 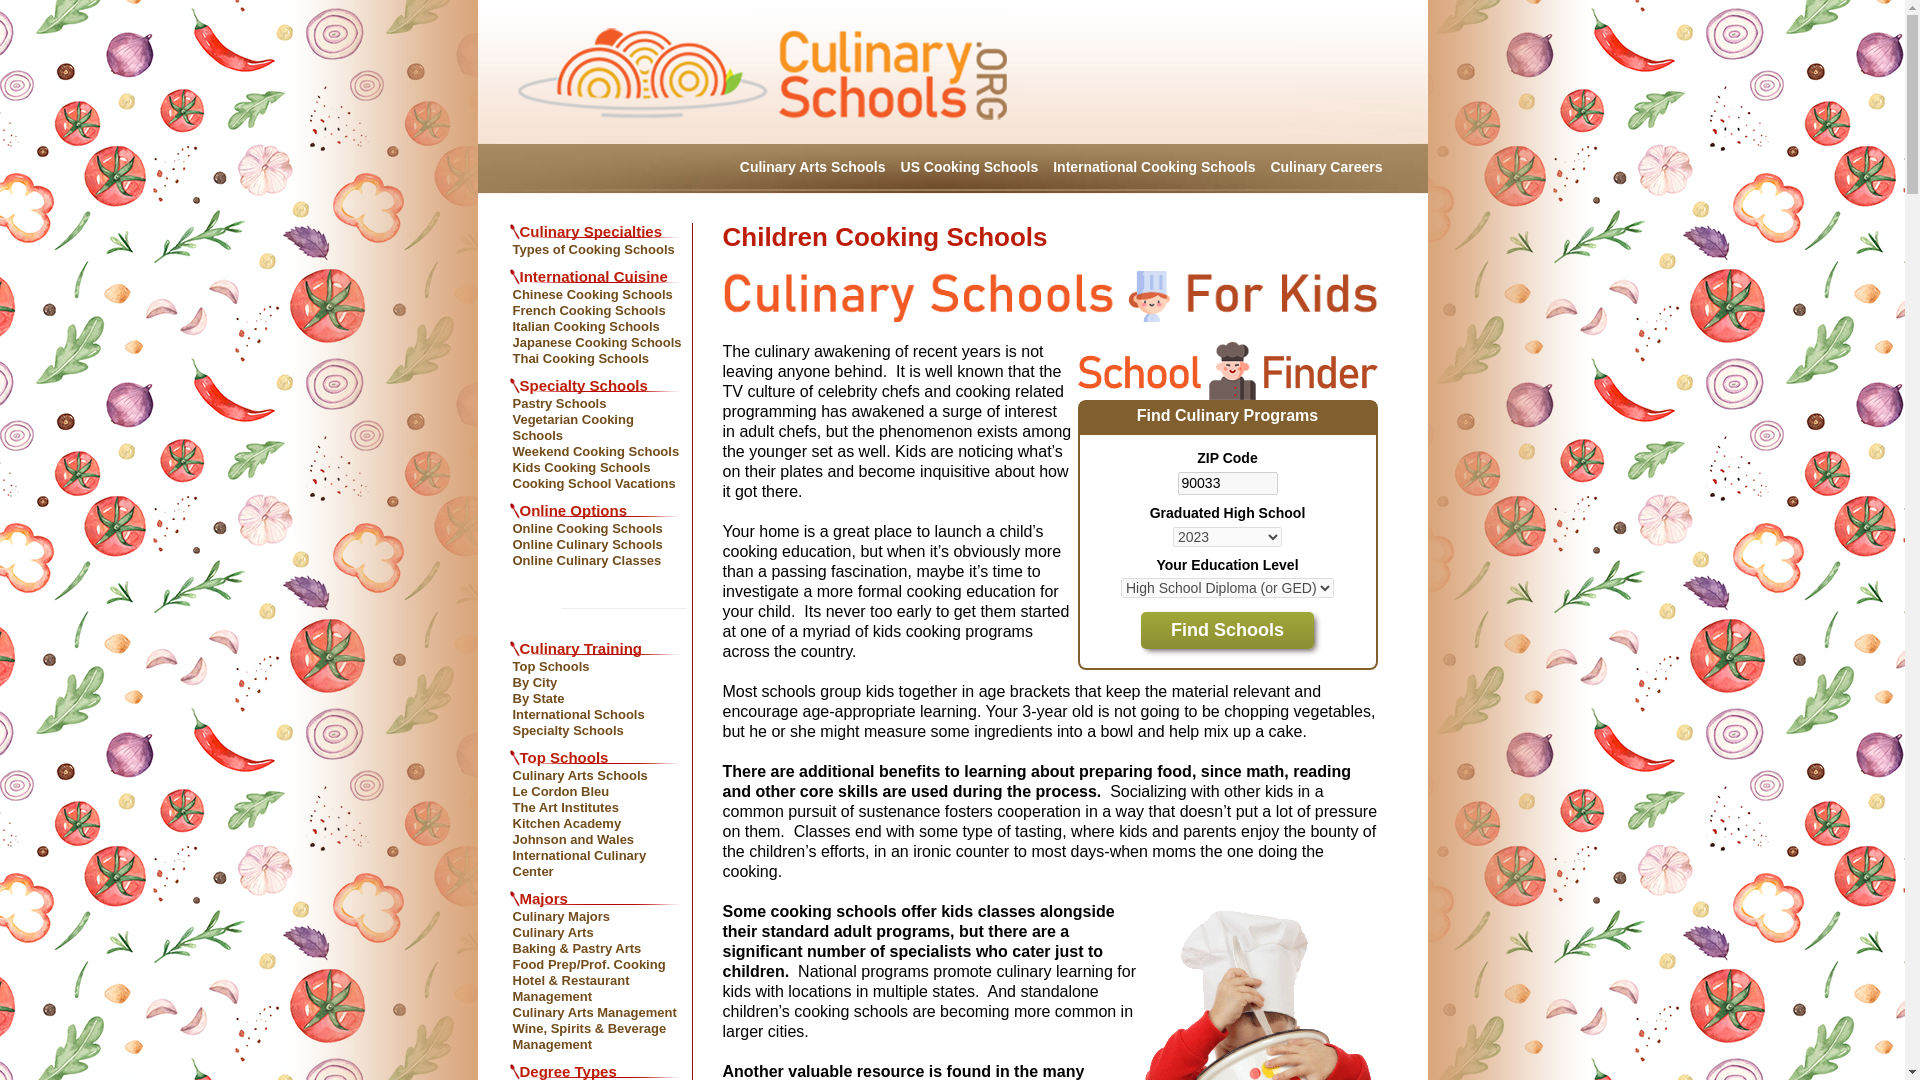 What do you see at coordinates (969, 173) in the screenshot?
I see `US Cooking Schools` at bounding box center [969, 173].